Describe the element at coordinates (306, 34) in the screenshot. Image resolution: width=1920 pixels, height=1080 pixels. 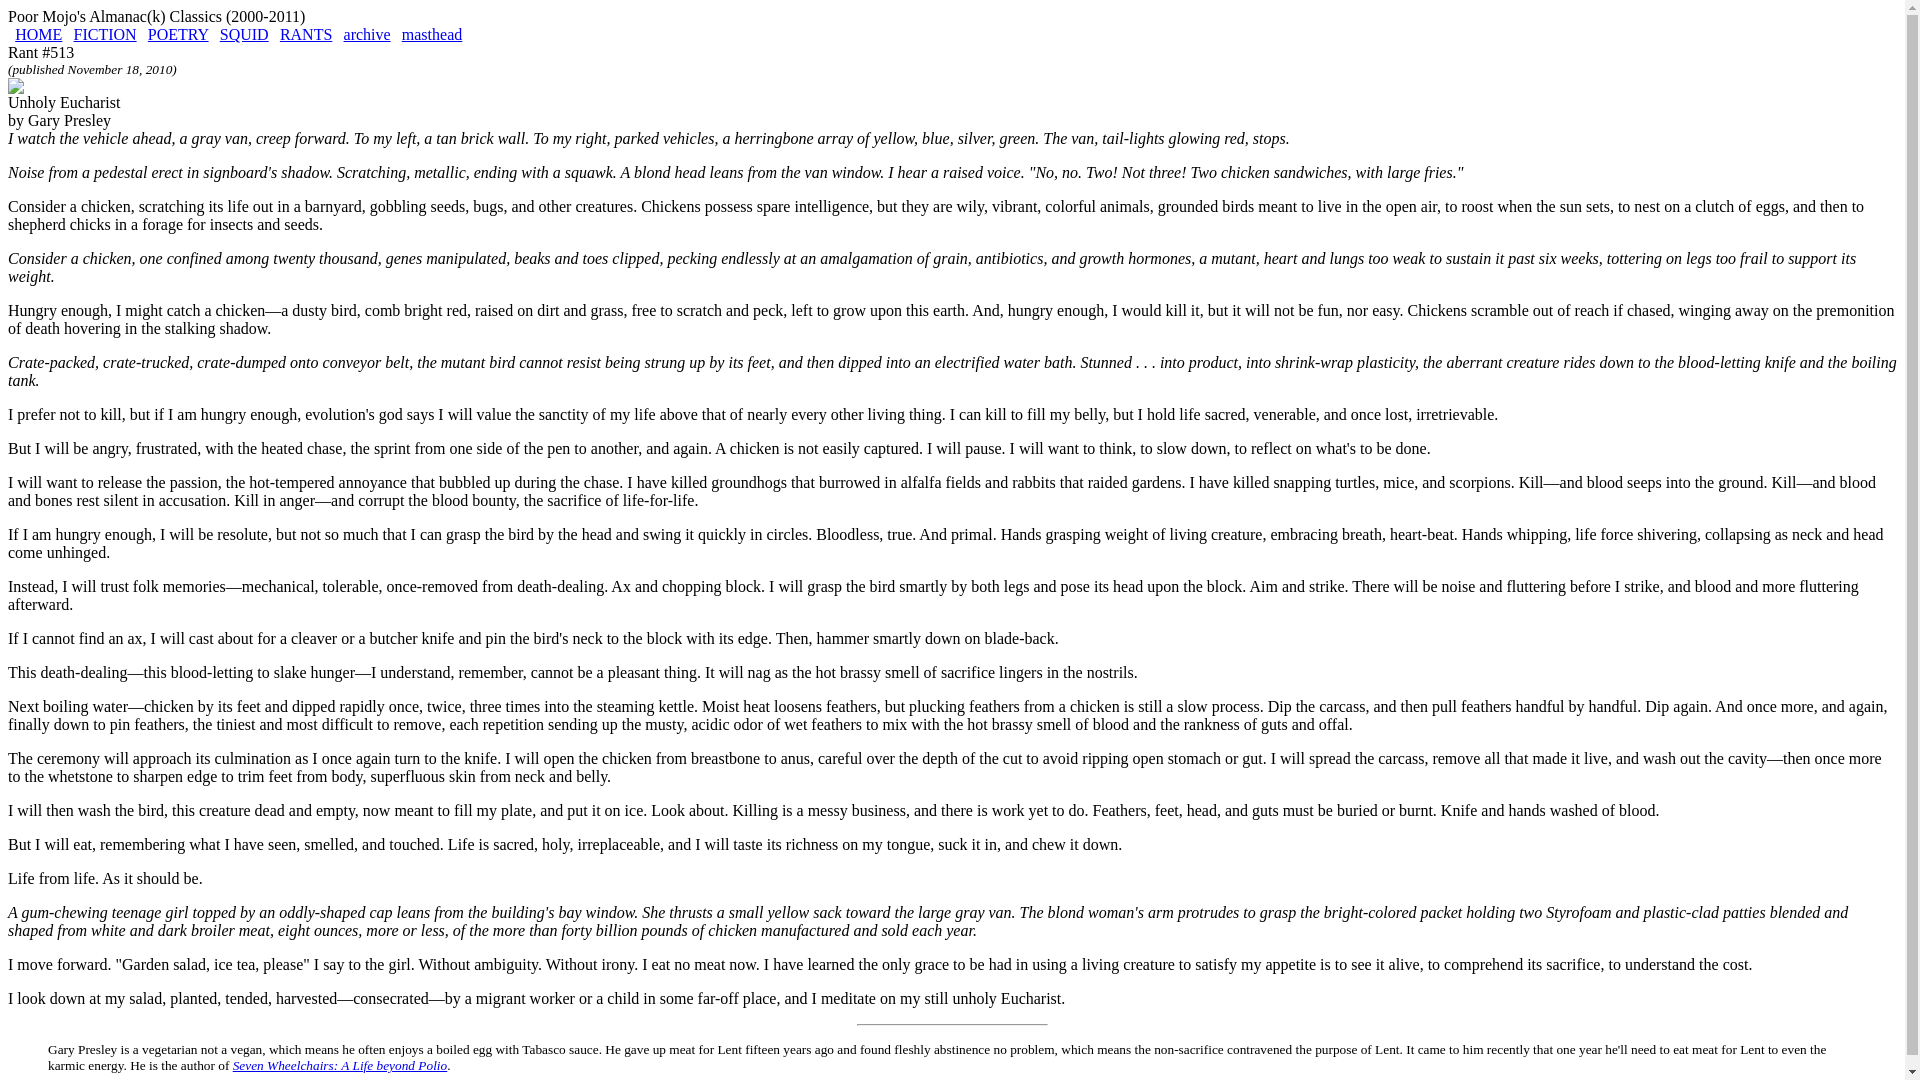
I see `RANTS` at that location.